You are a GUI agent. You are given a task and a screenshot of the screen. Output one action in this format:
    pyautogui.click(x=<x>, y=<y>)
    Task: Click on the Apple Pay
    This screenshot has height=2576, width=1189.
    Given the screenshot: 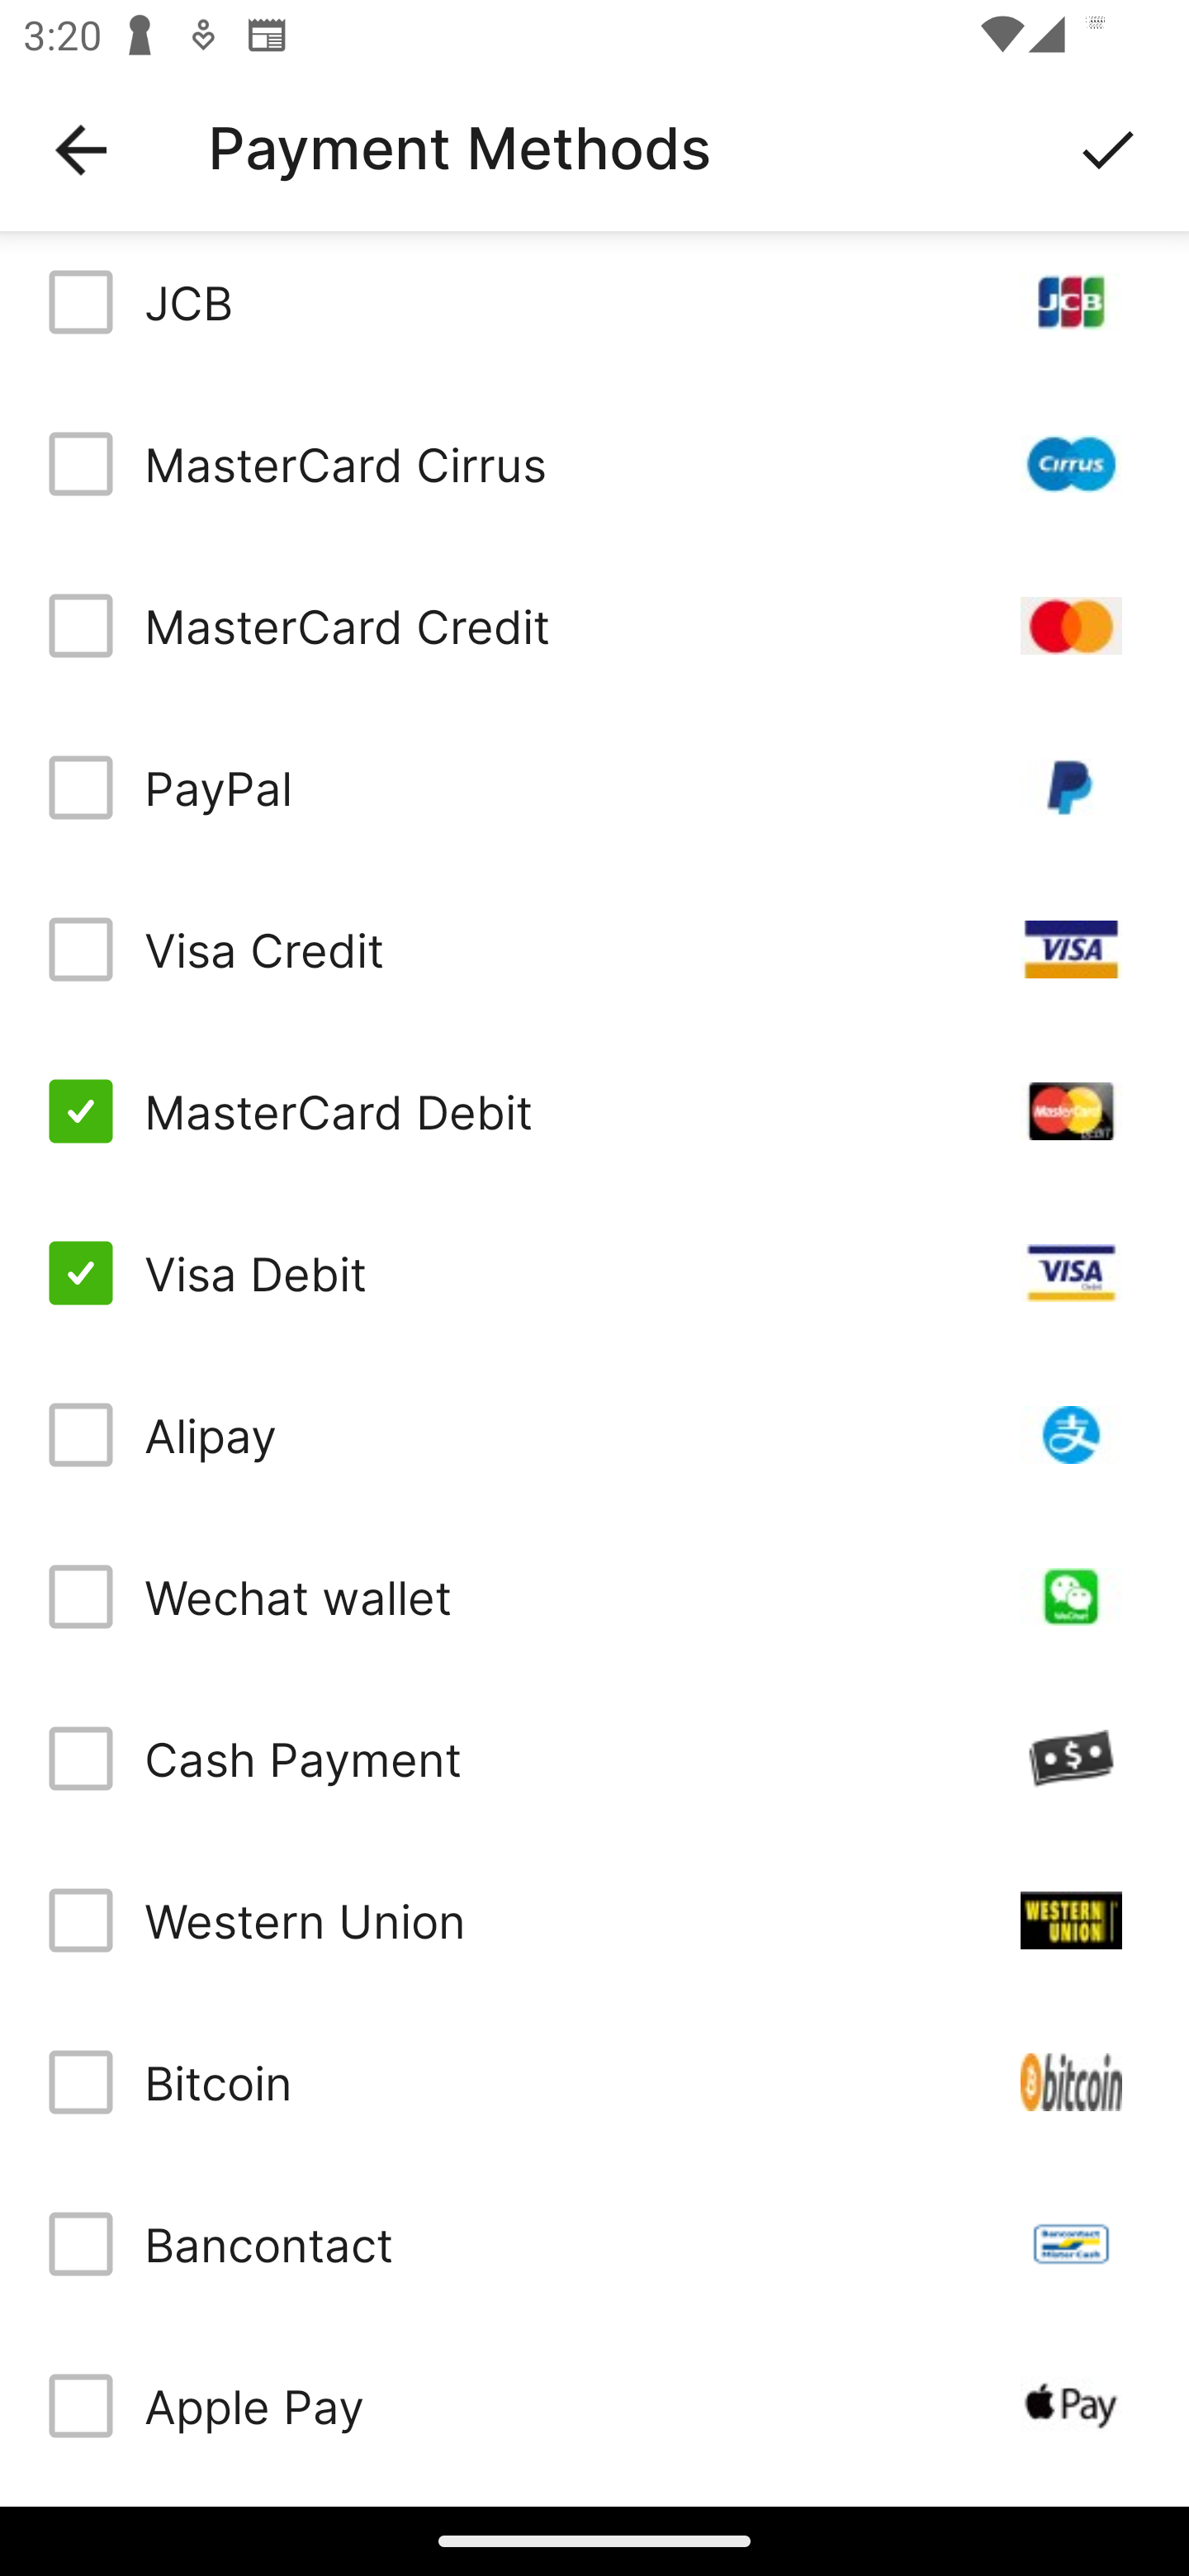 What is the action you would take?
    pyautogui.click(x=594, y=2406)
    